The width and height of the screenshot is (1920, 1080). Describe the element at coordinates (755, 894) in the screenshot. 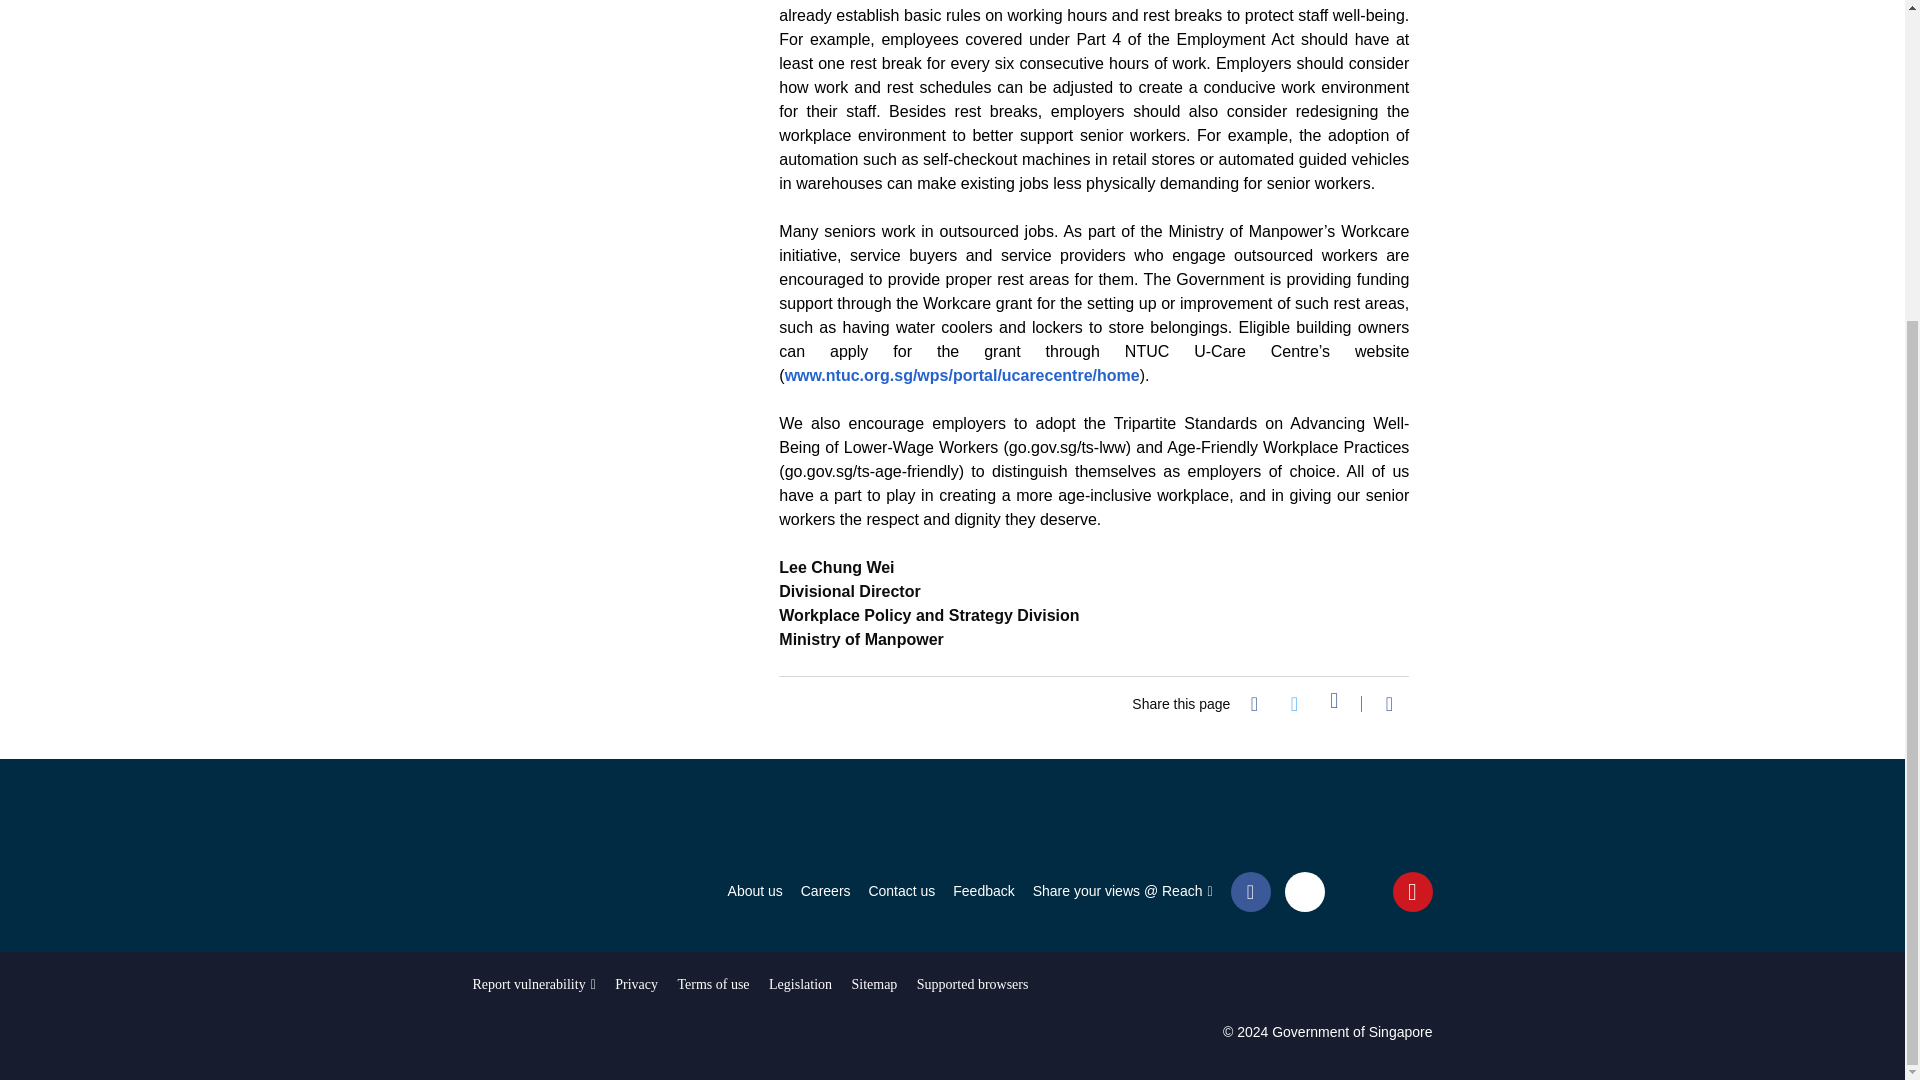

I see `About us` at that location.